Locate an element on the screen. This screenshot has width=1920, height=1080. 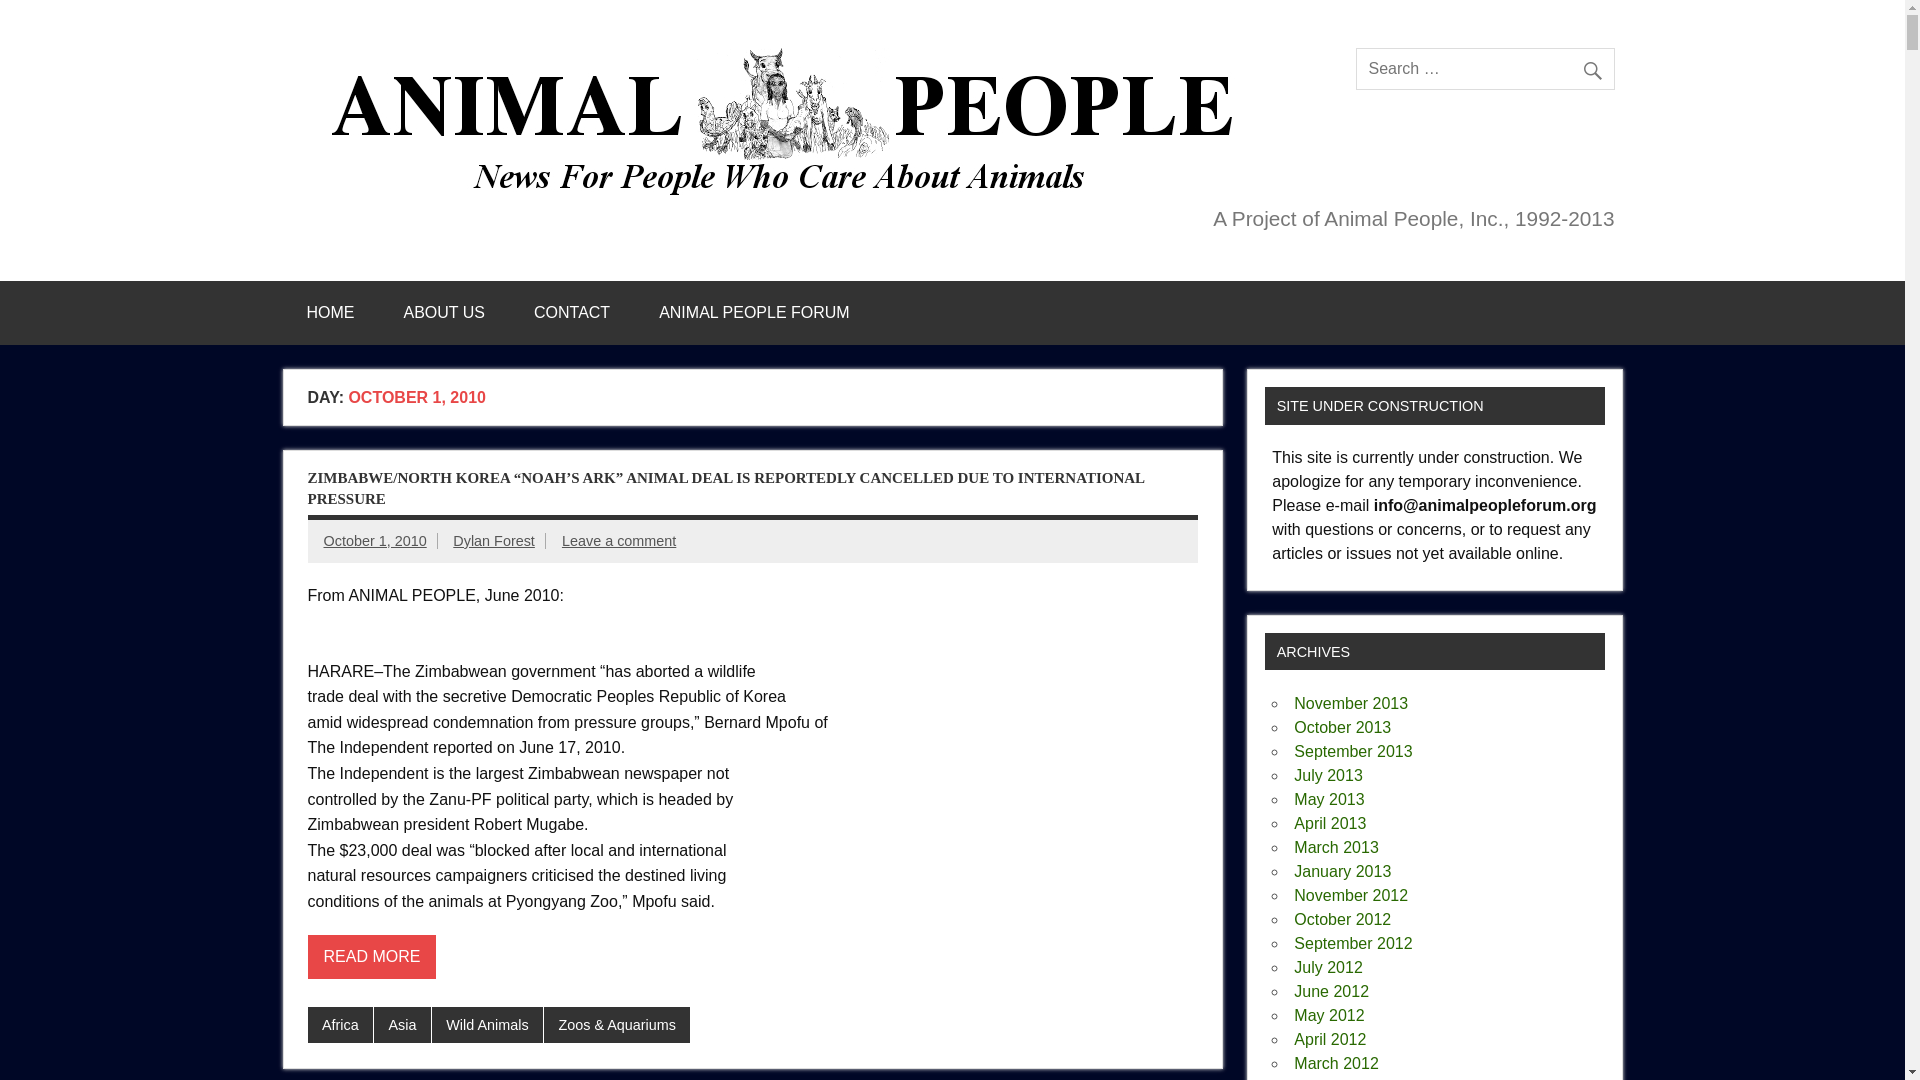
ANIMAL PEOPLE NEWS is located at coordinates (790, 55).